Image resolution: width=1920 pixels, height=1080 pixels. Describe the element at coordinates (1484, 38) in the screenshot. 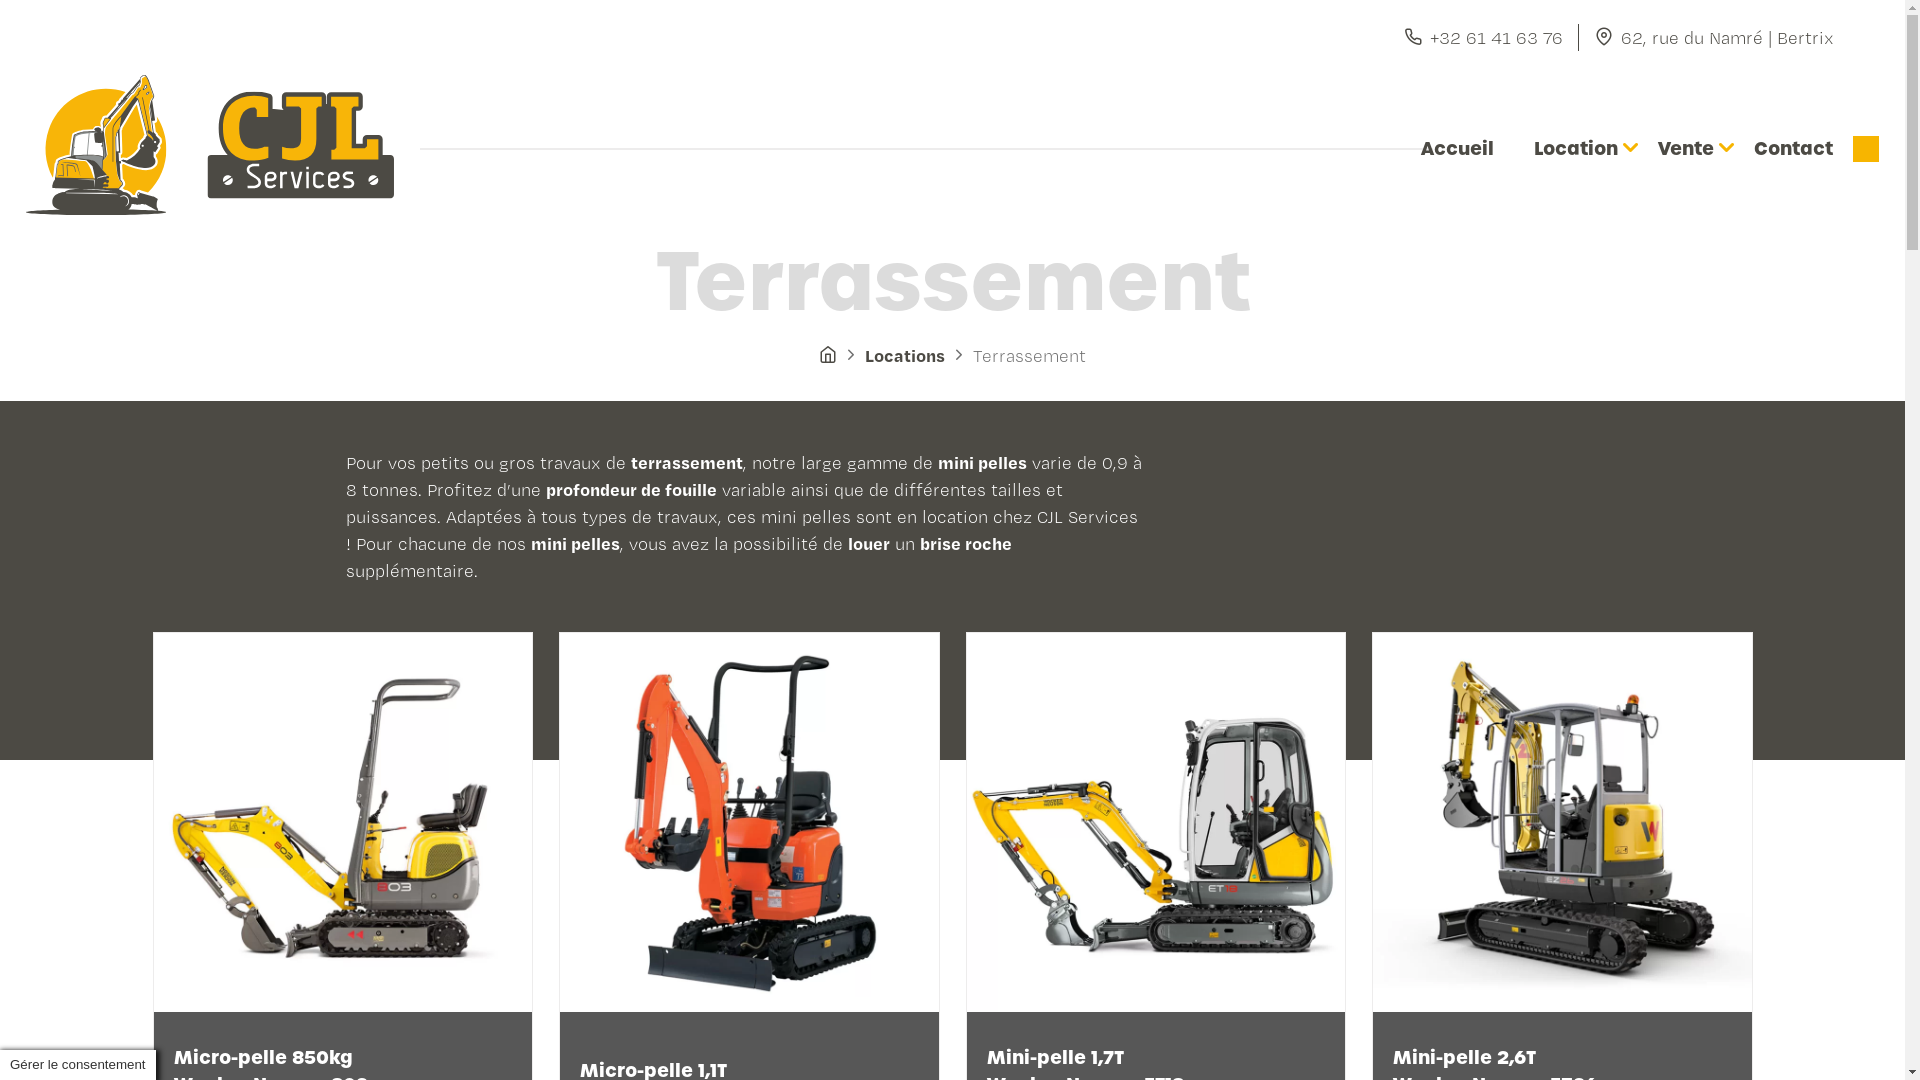

I see `+32 61 41 63 76` at that location.